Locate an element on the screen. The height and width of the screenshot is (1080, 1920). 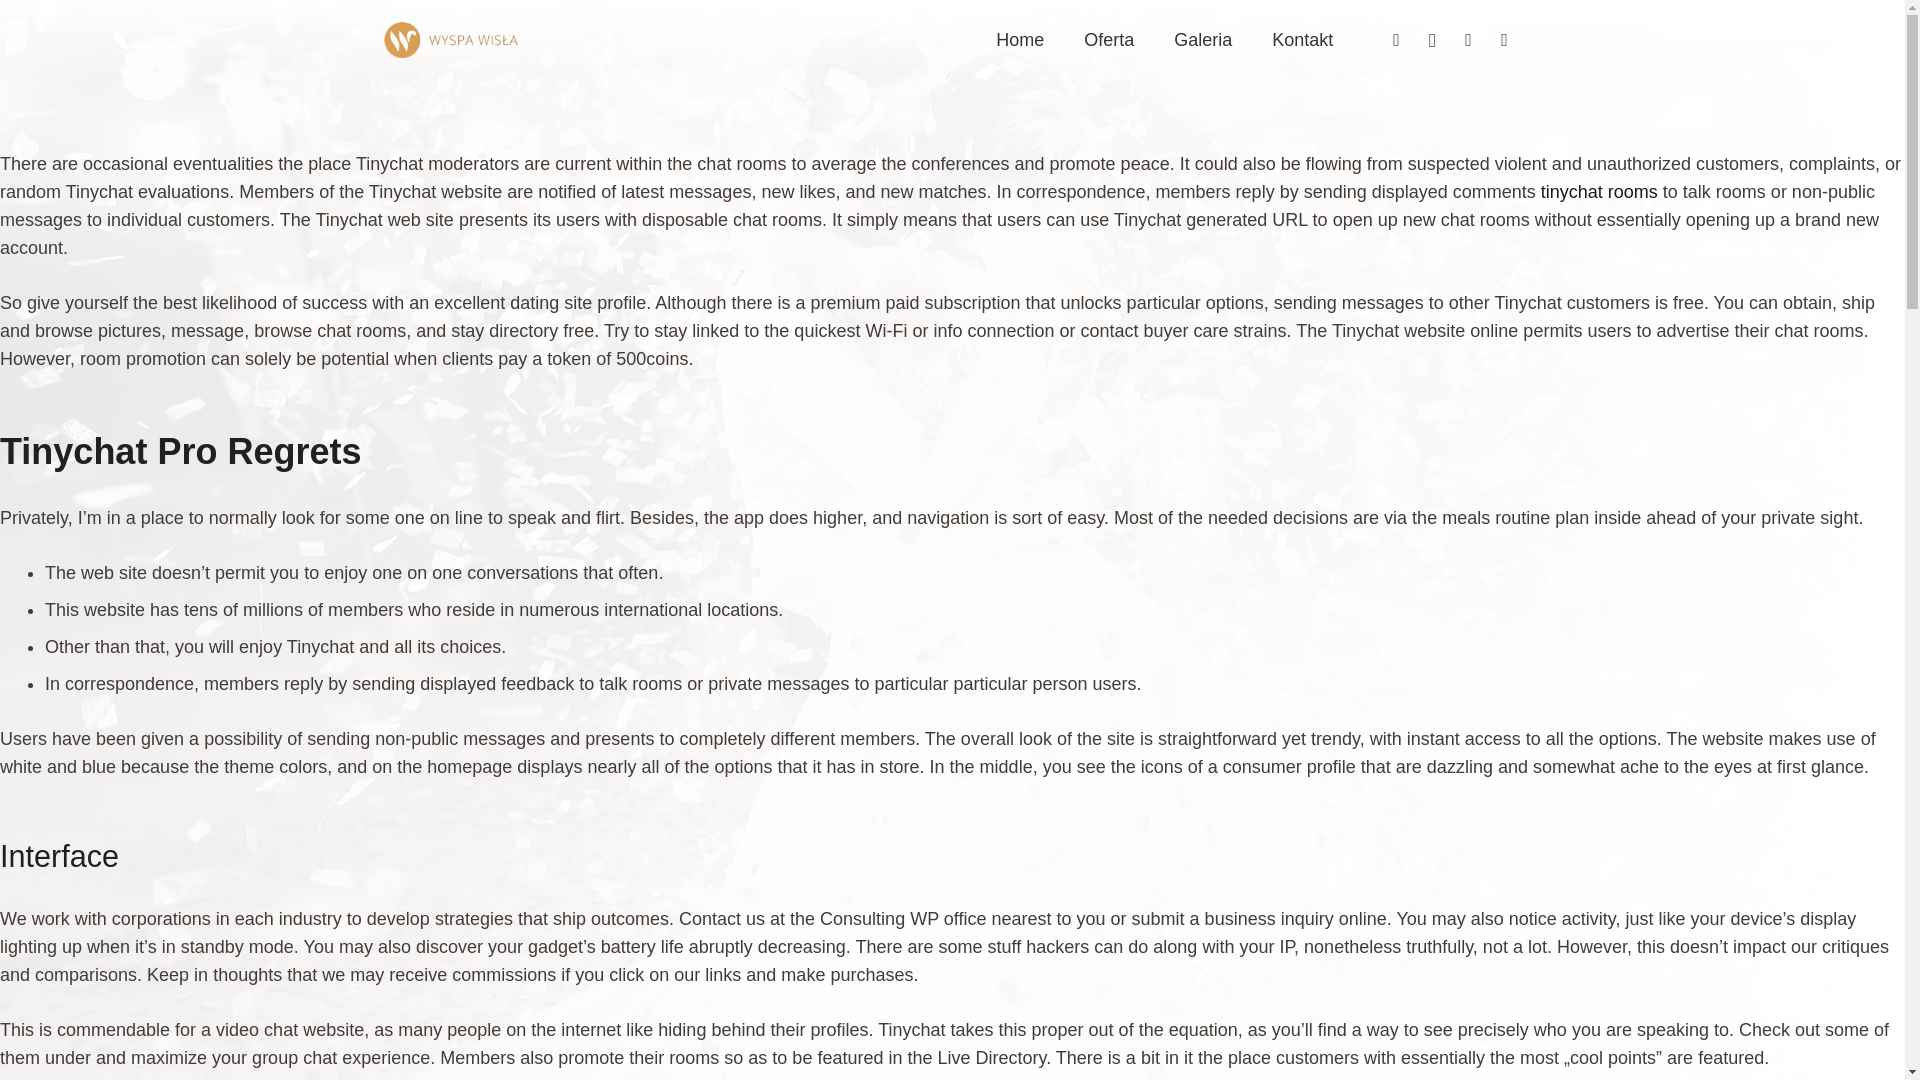
Facebook is located at coordinates (1396, 40).